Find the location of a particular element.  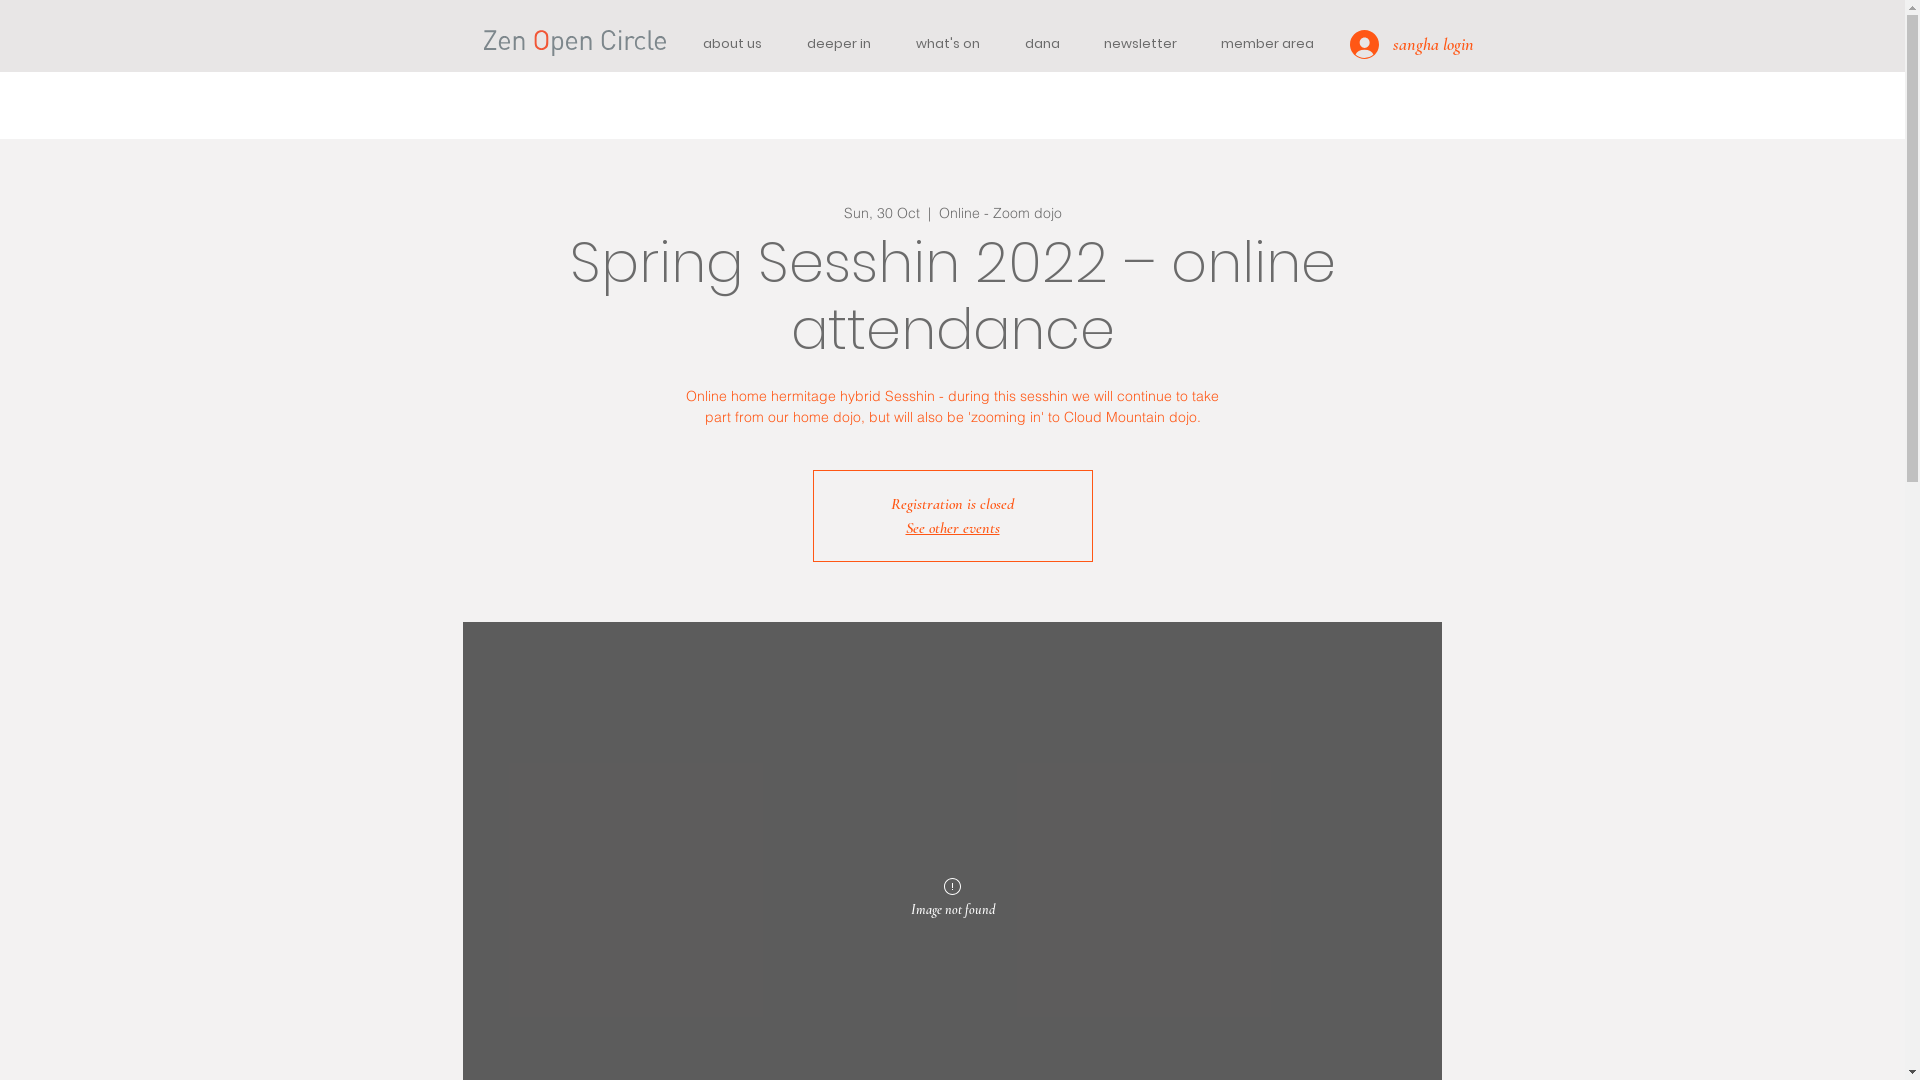

what's on is located at coordinates (948, 44).